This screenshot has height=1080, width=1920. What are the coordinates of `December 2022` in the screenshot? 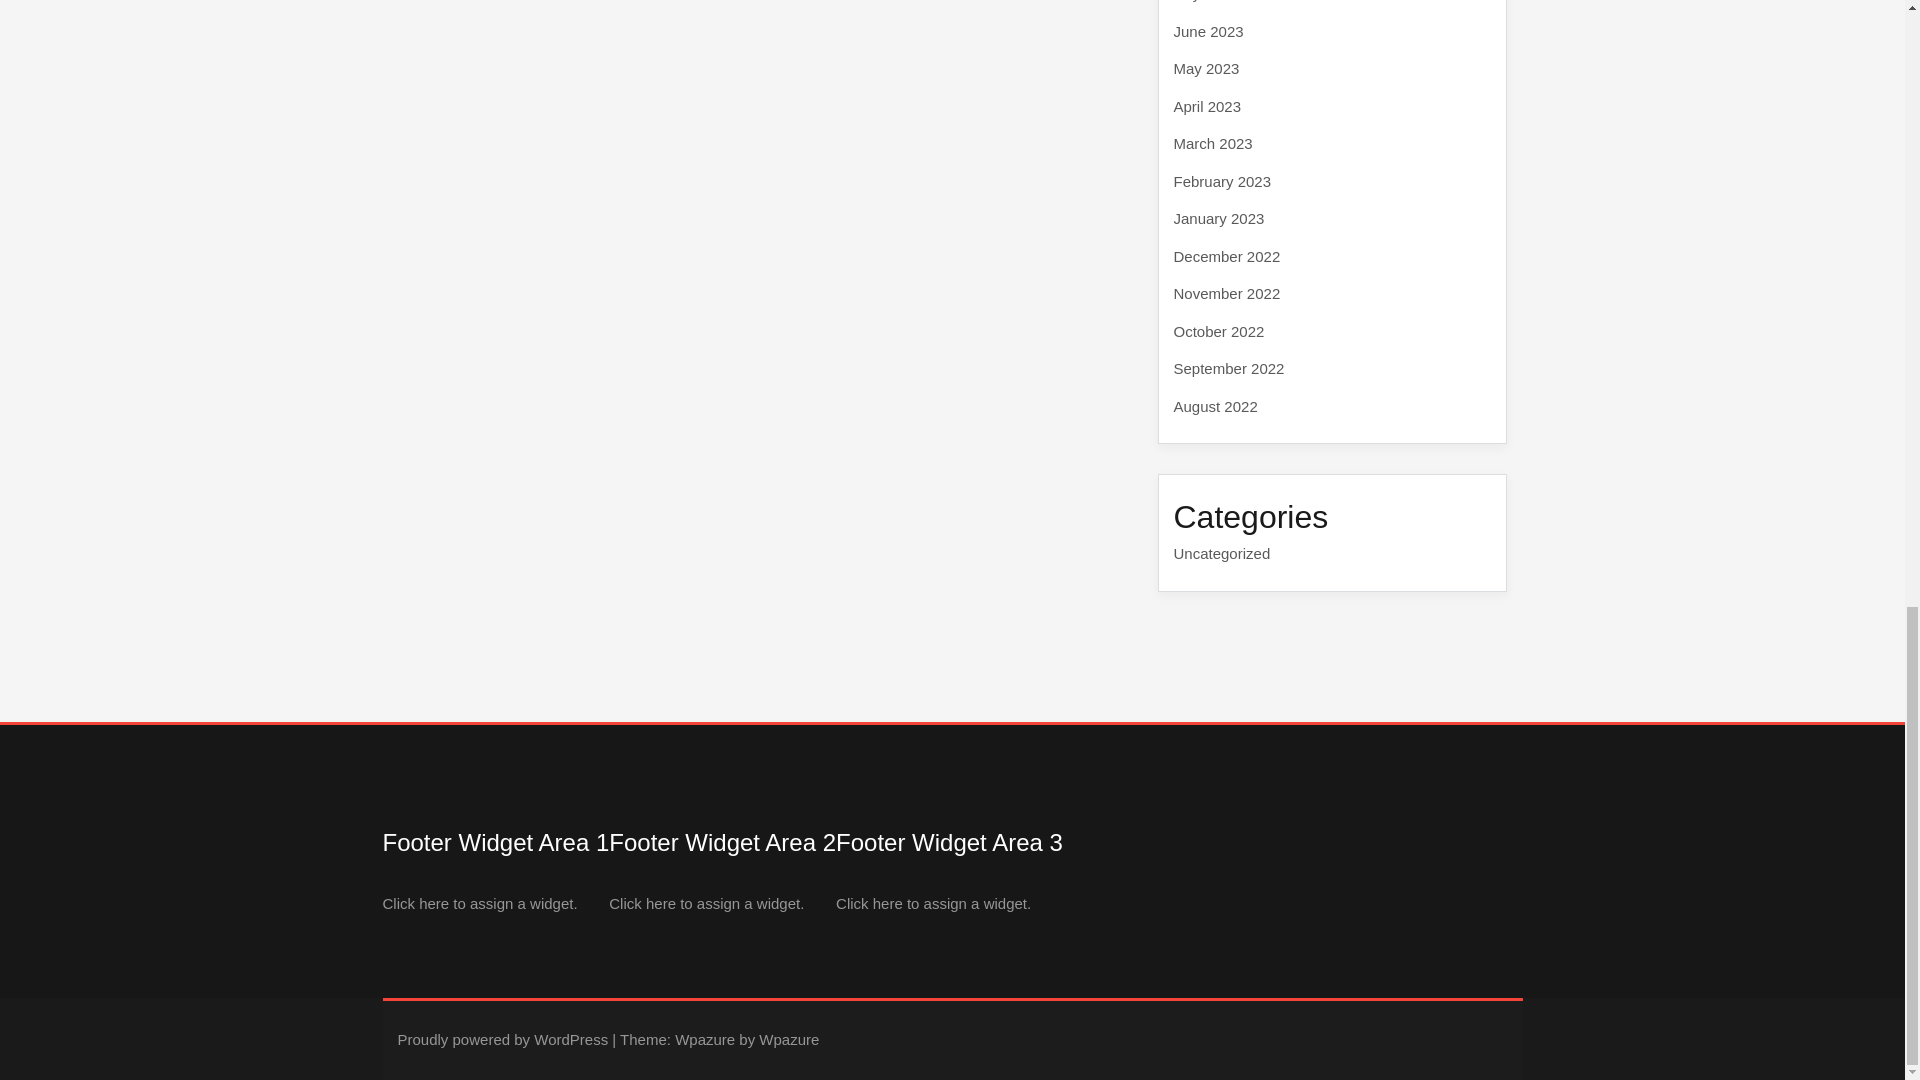 It's located at (1226, 256).